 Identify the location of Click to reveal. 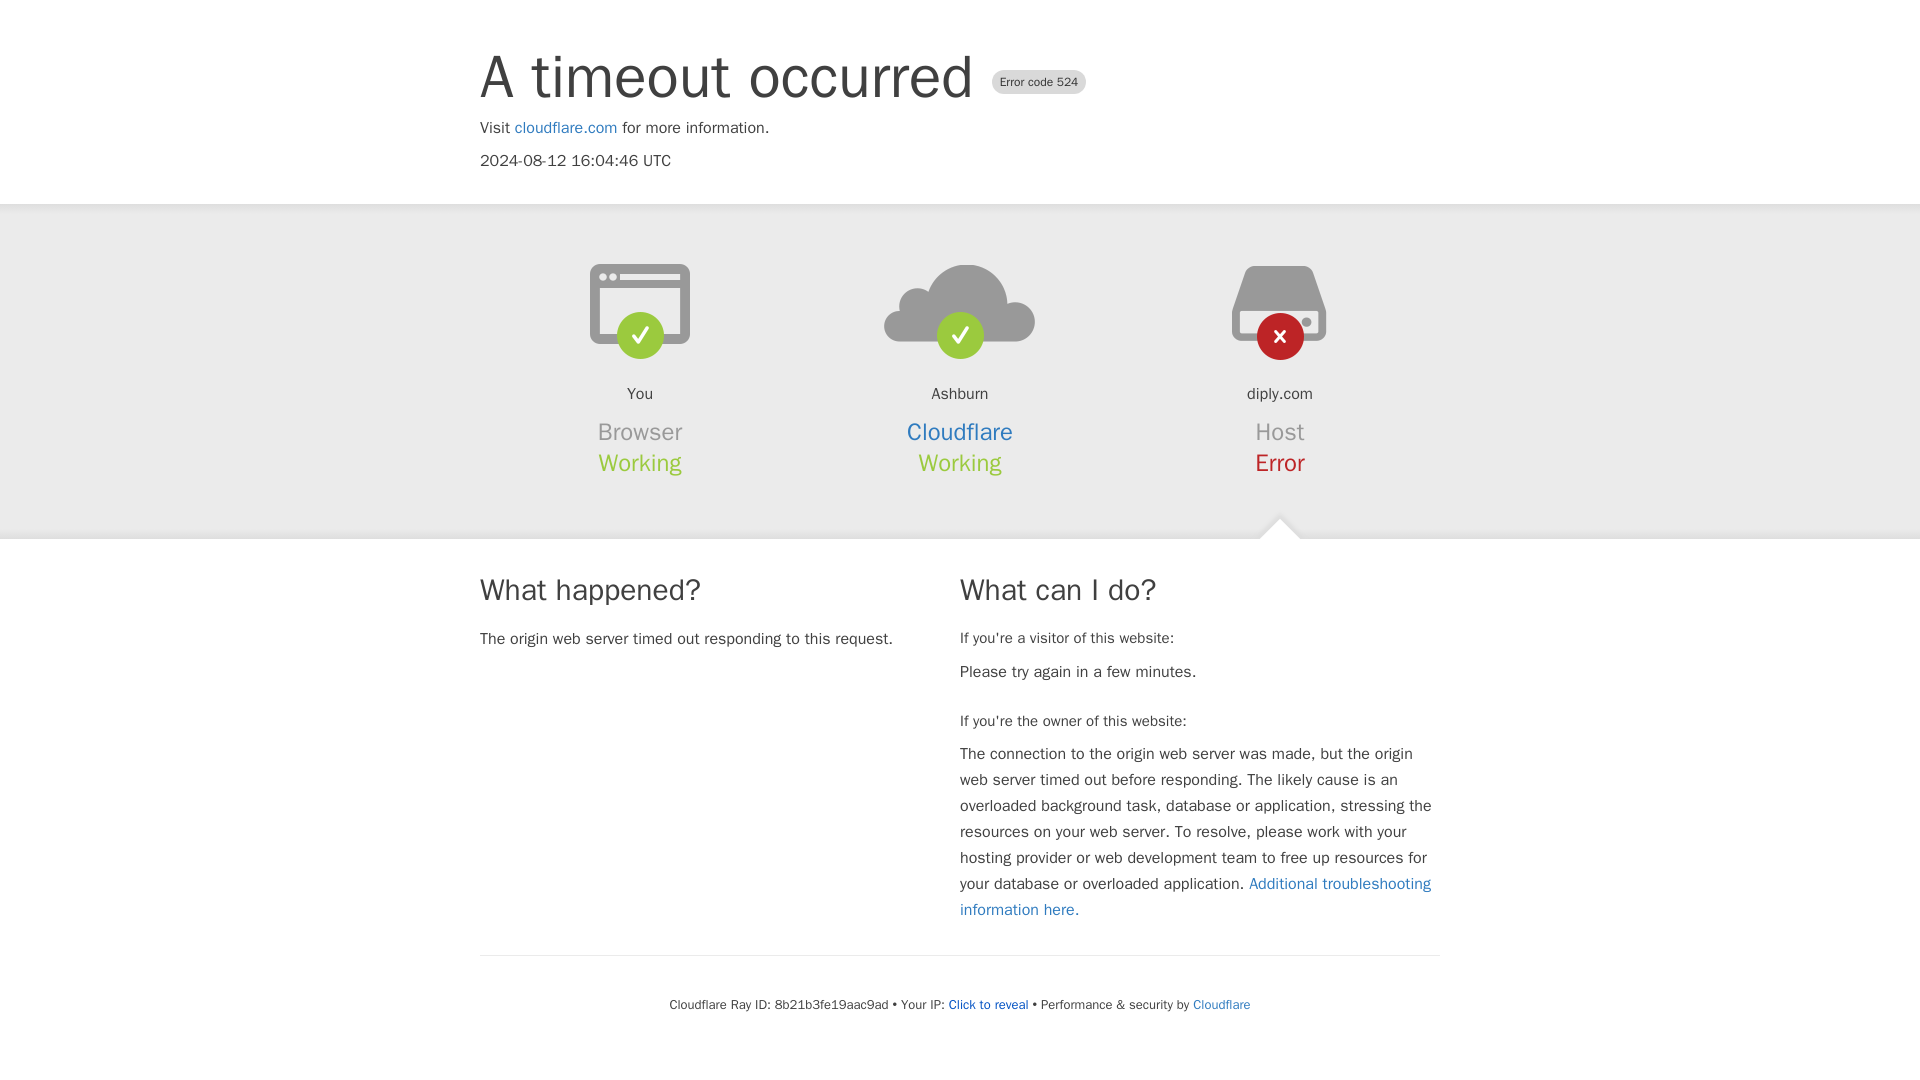
(988, 1004).